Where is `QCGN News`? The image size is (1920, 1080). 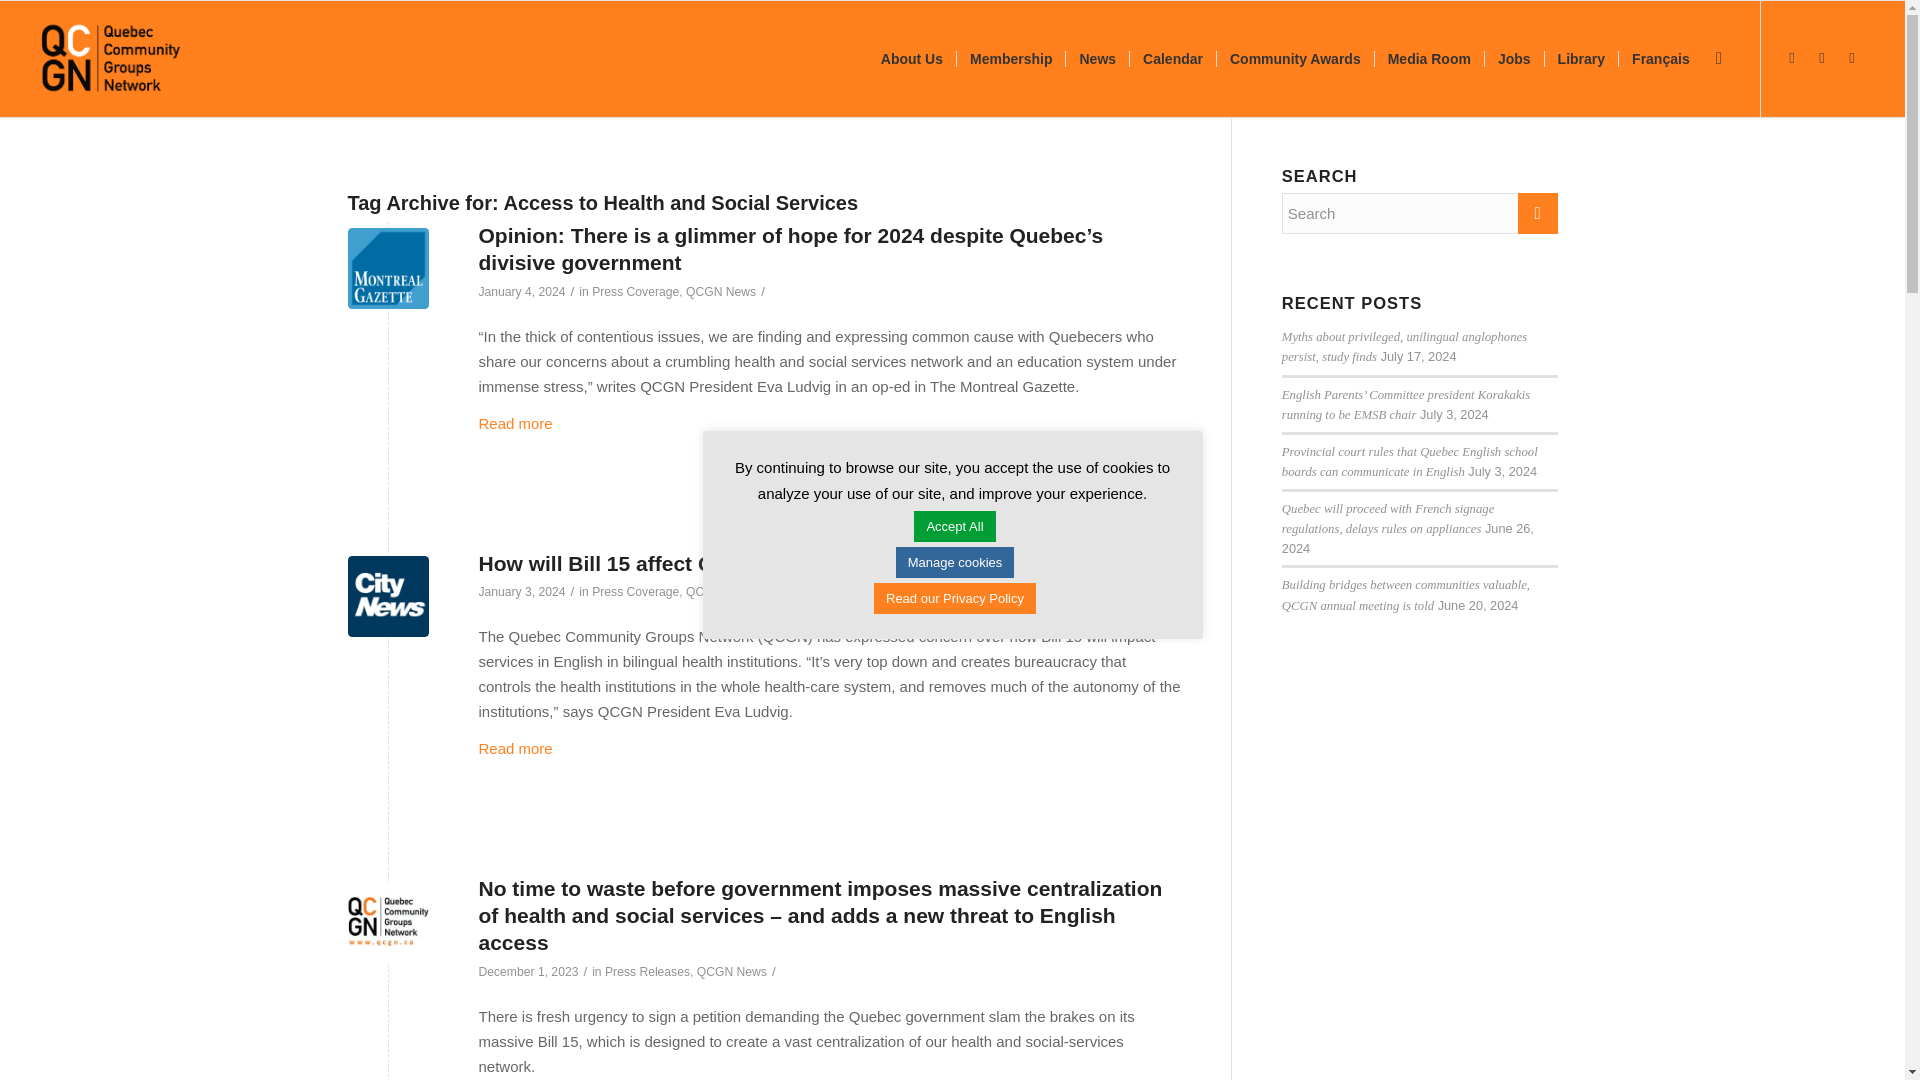
QCGN News is located at coordinates (720, 292).